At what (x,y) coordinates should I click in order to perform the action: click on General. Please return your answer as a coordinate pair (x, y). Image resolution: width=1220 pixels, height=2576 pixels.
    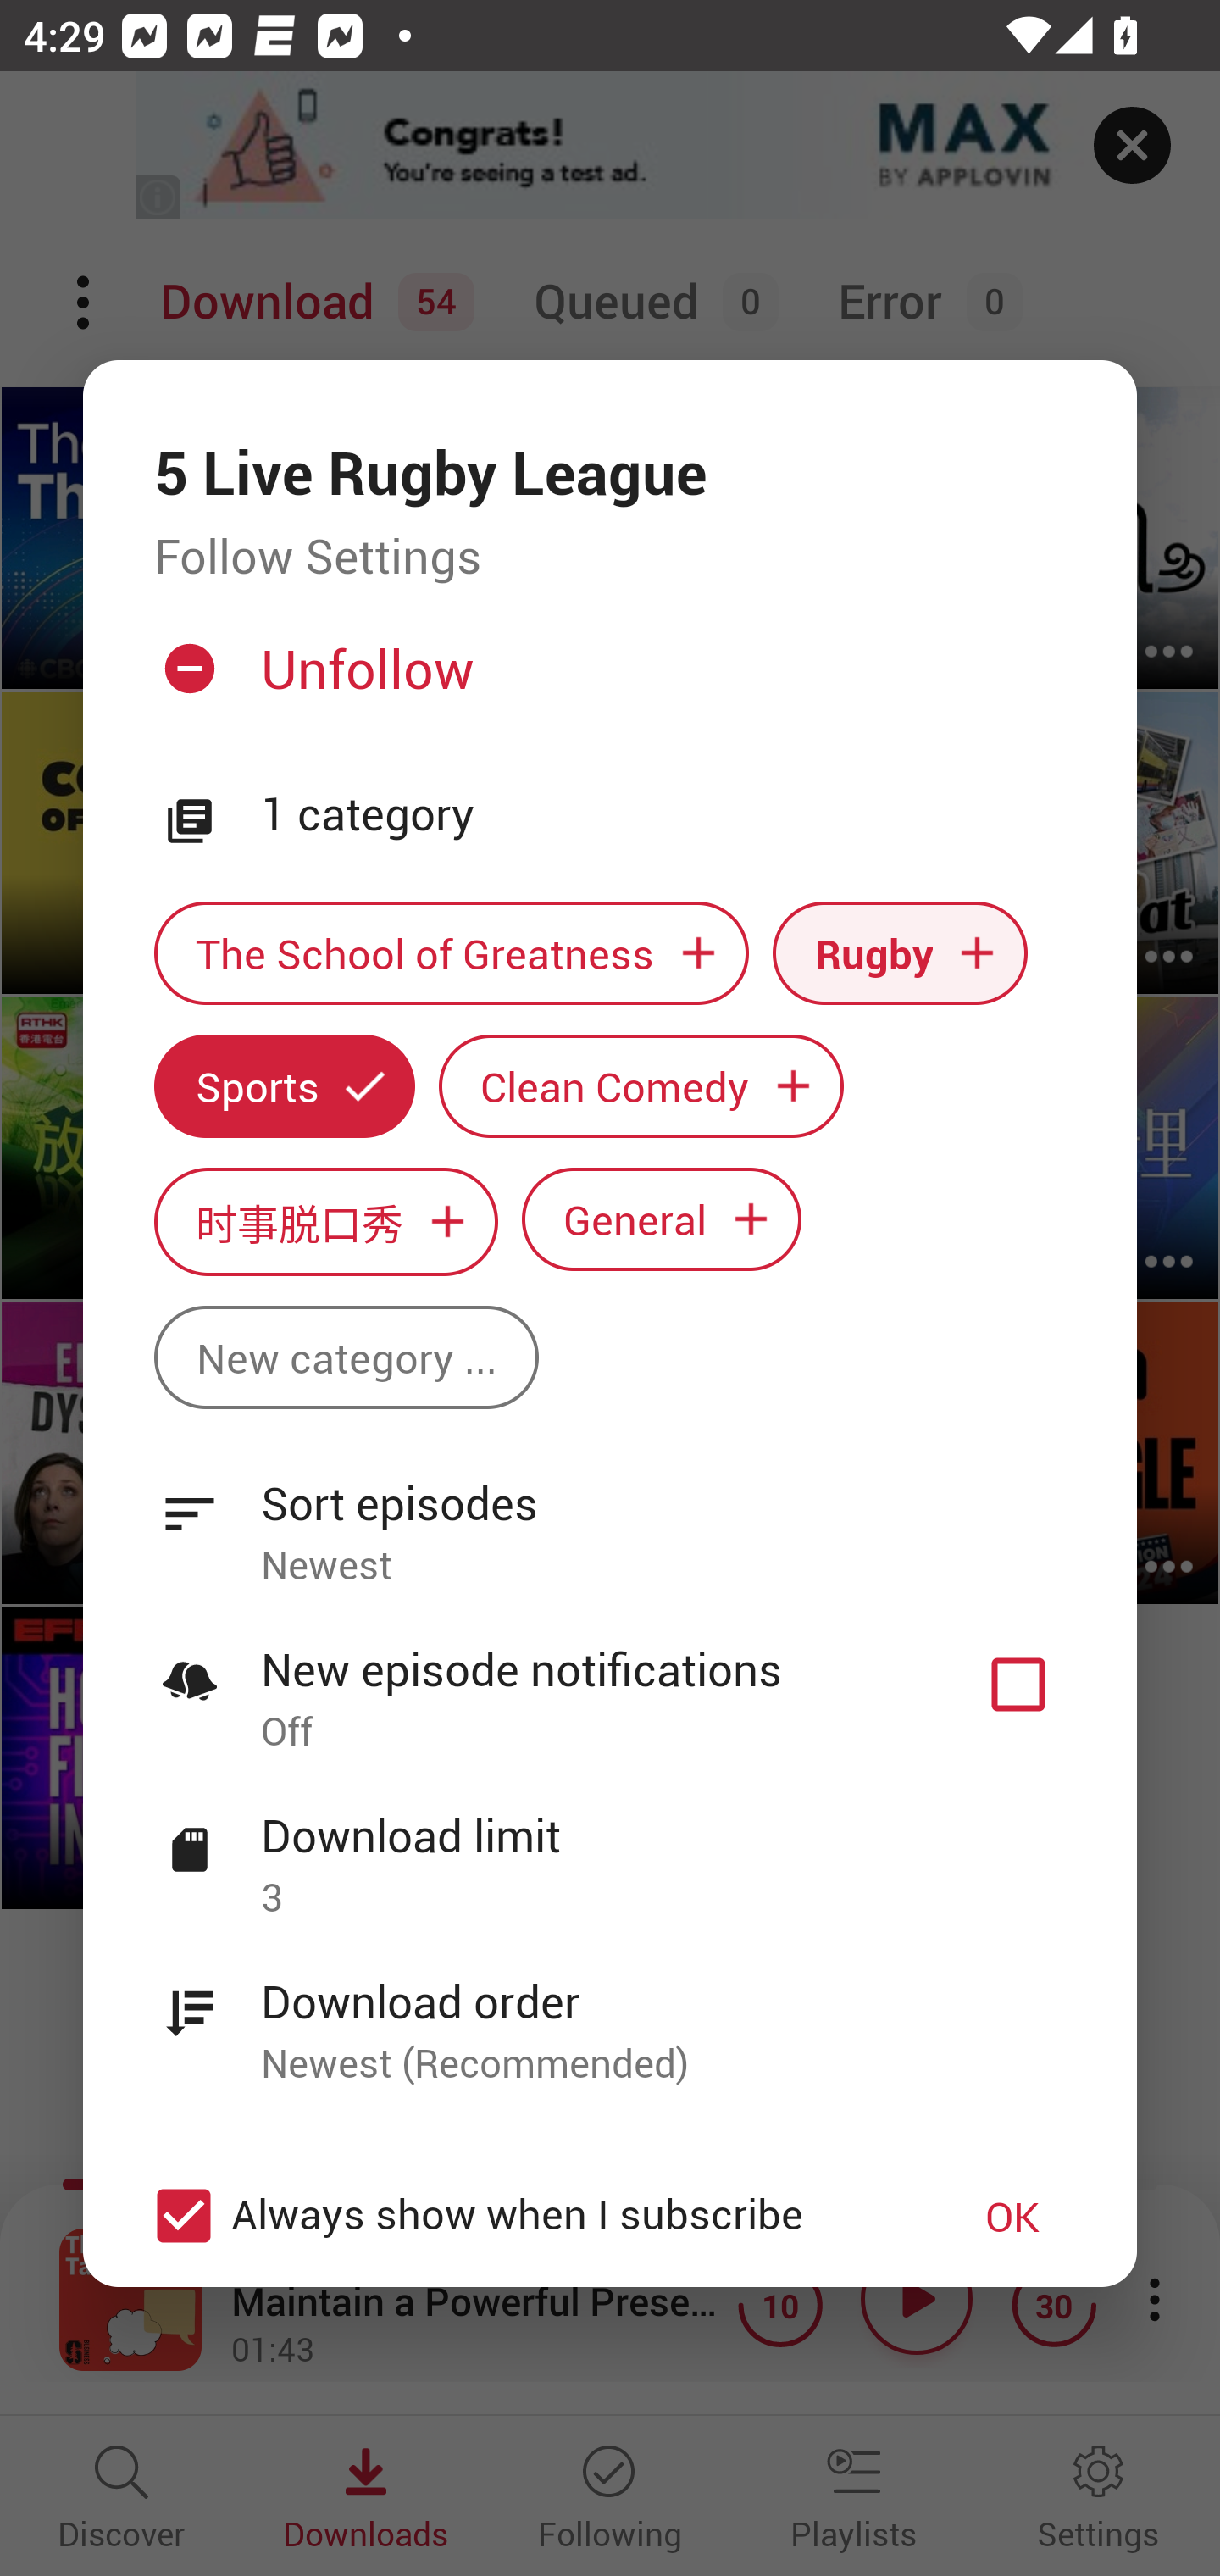
    Looking at the image, I should click on (662, 1219).